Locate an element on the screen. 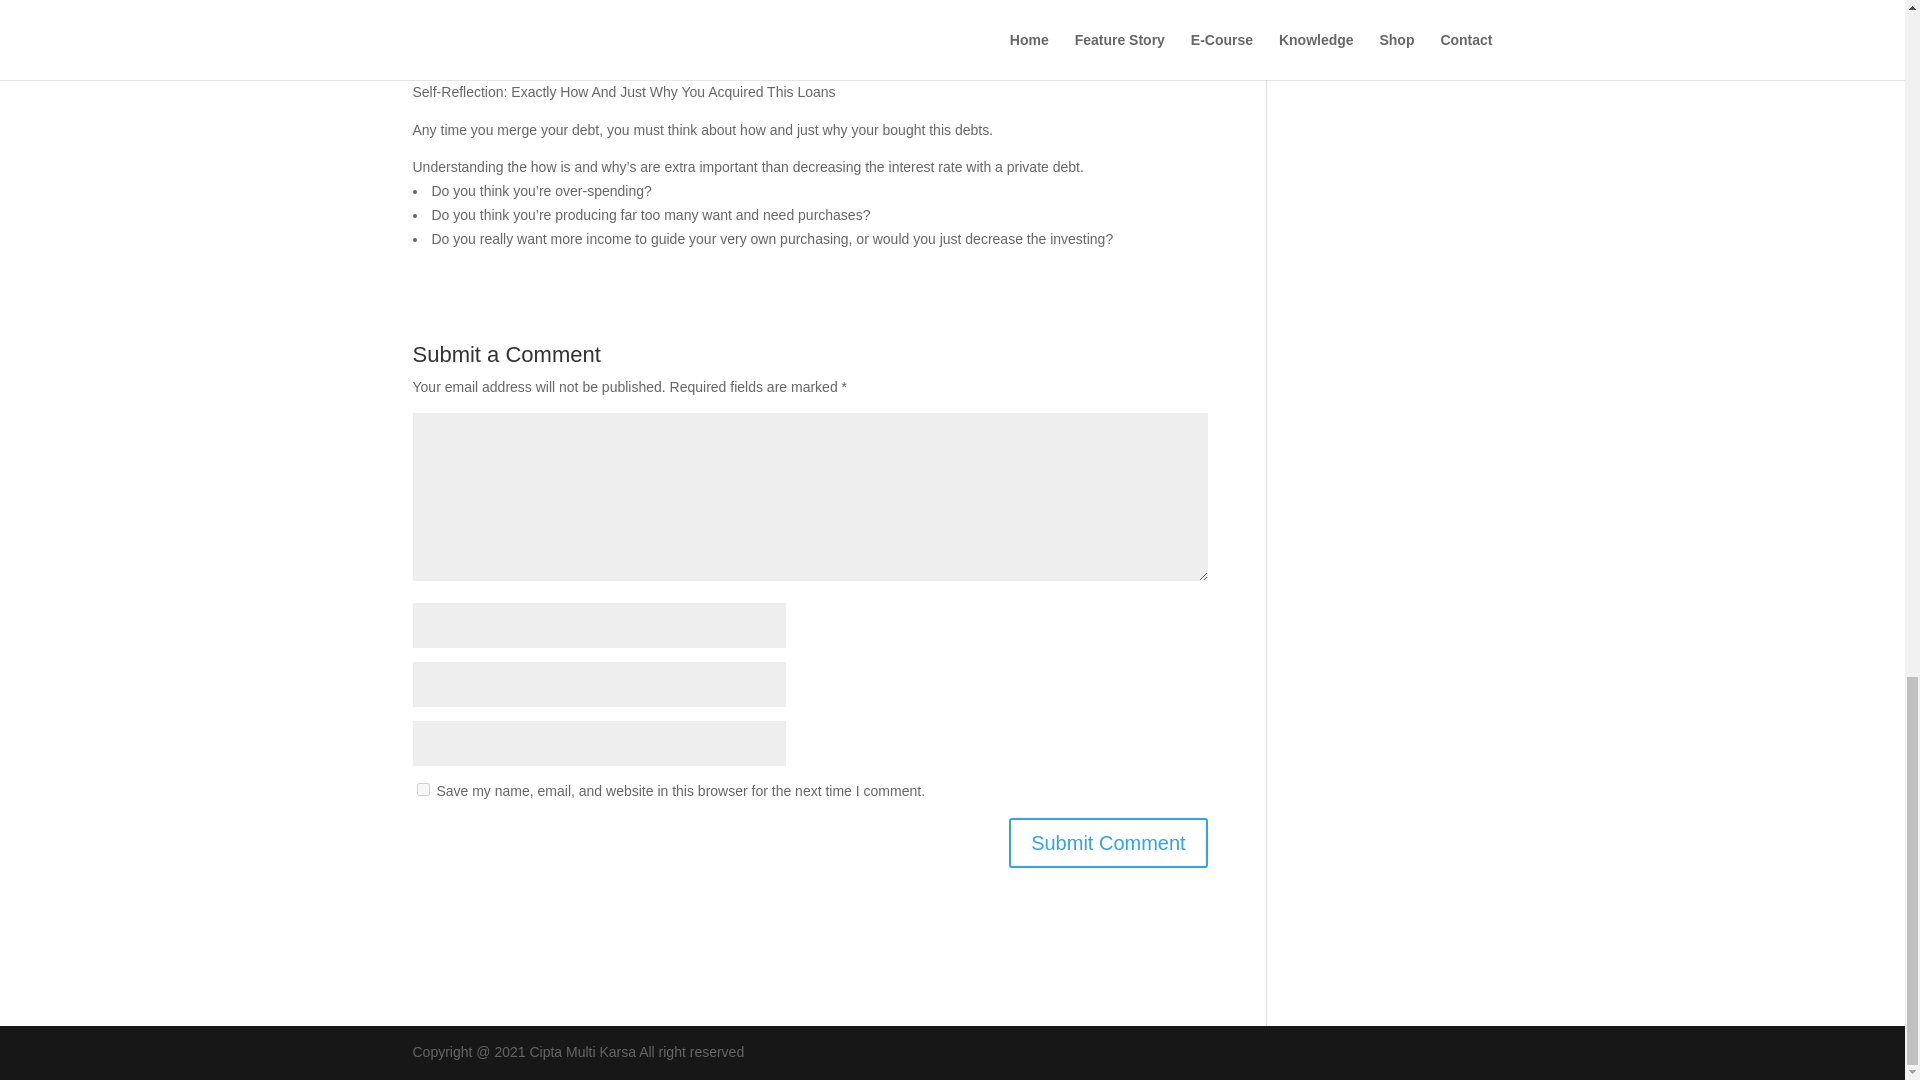 The image size is (1920, 1080). yes is located at coordinates (422, 789).